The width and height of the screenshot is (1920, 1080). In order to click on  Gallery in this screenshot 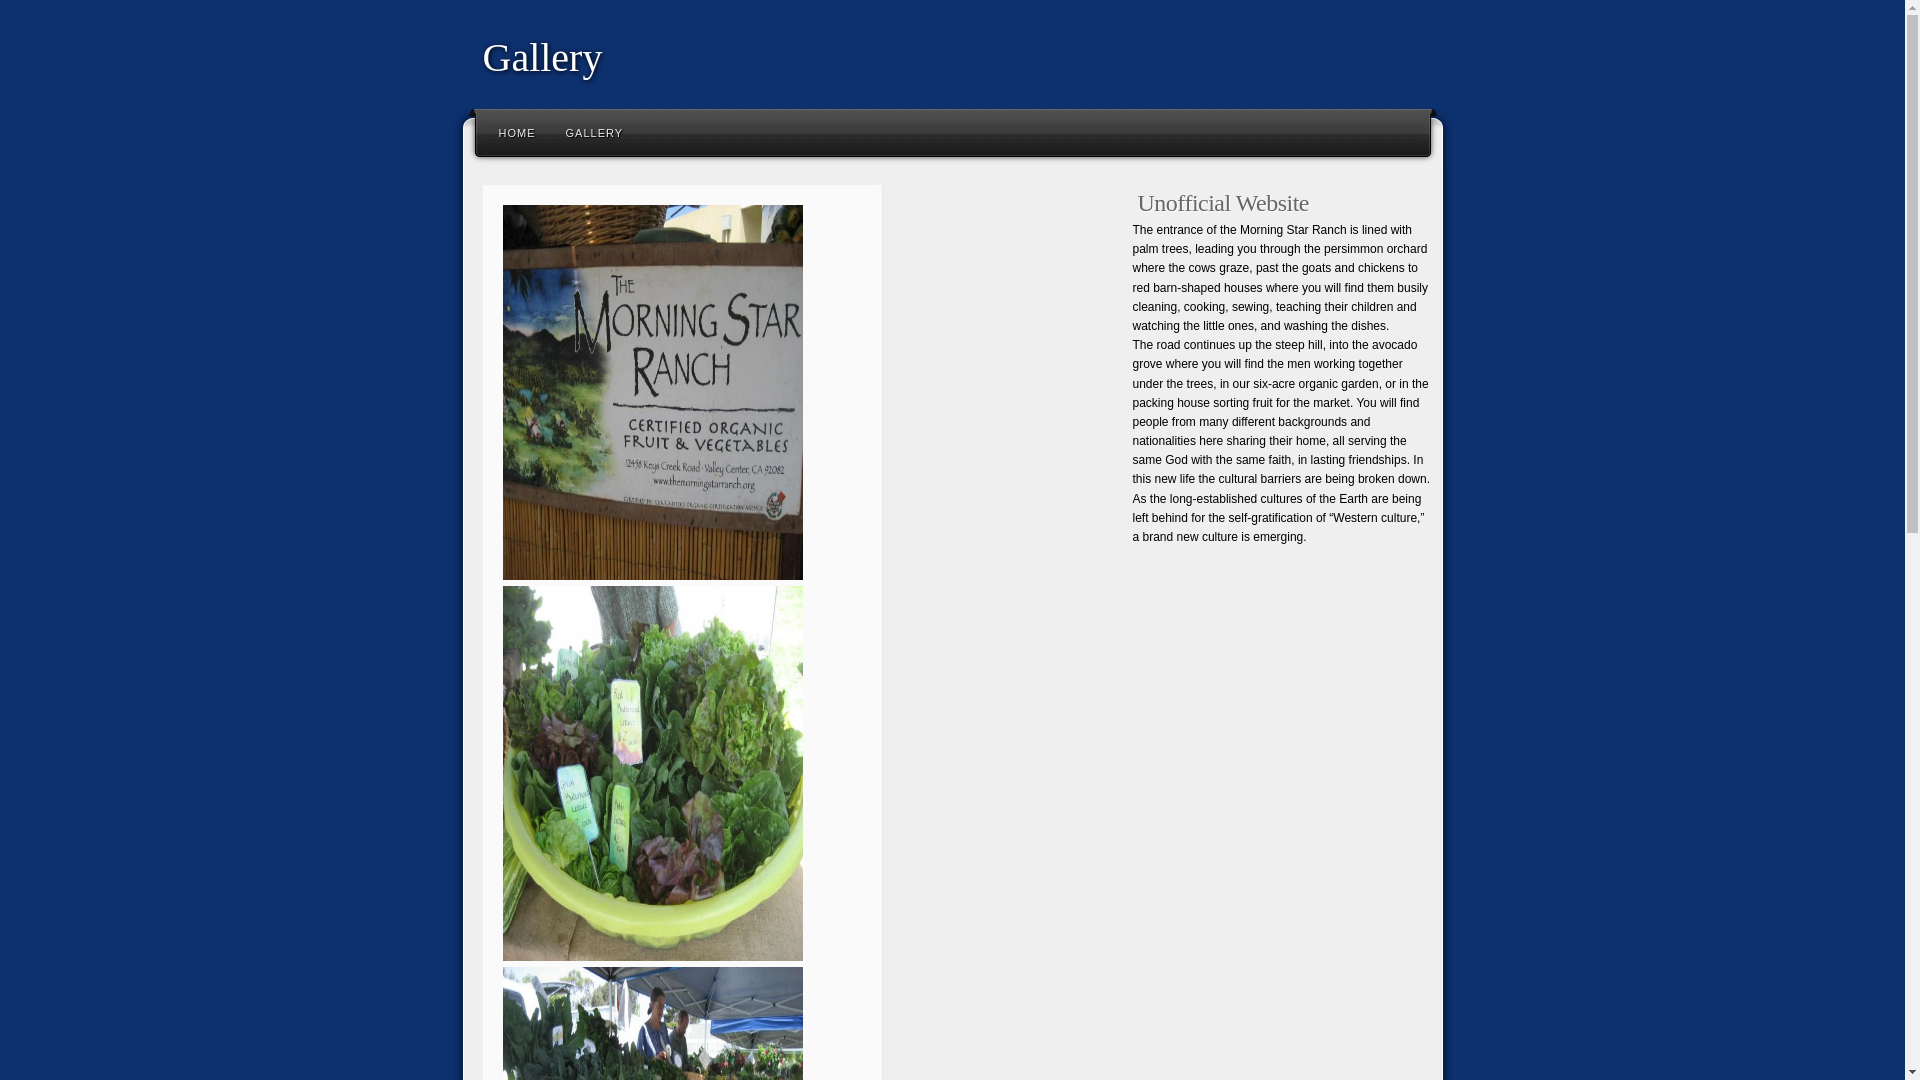, I will do `click(542, 56)`.